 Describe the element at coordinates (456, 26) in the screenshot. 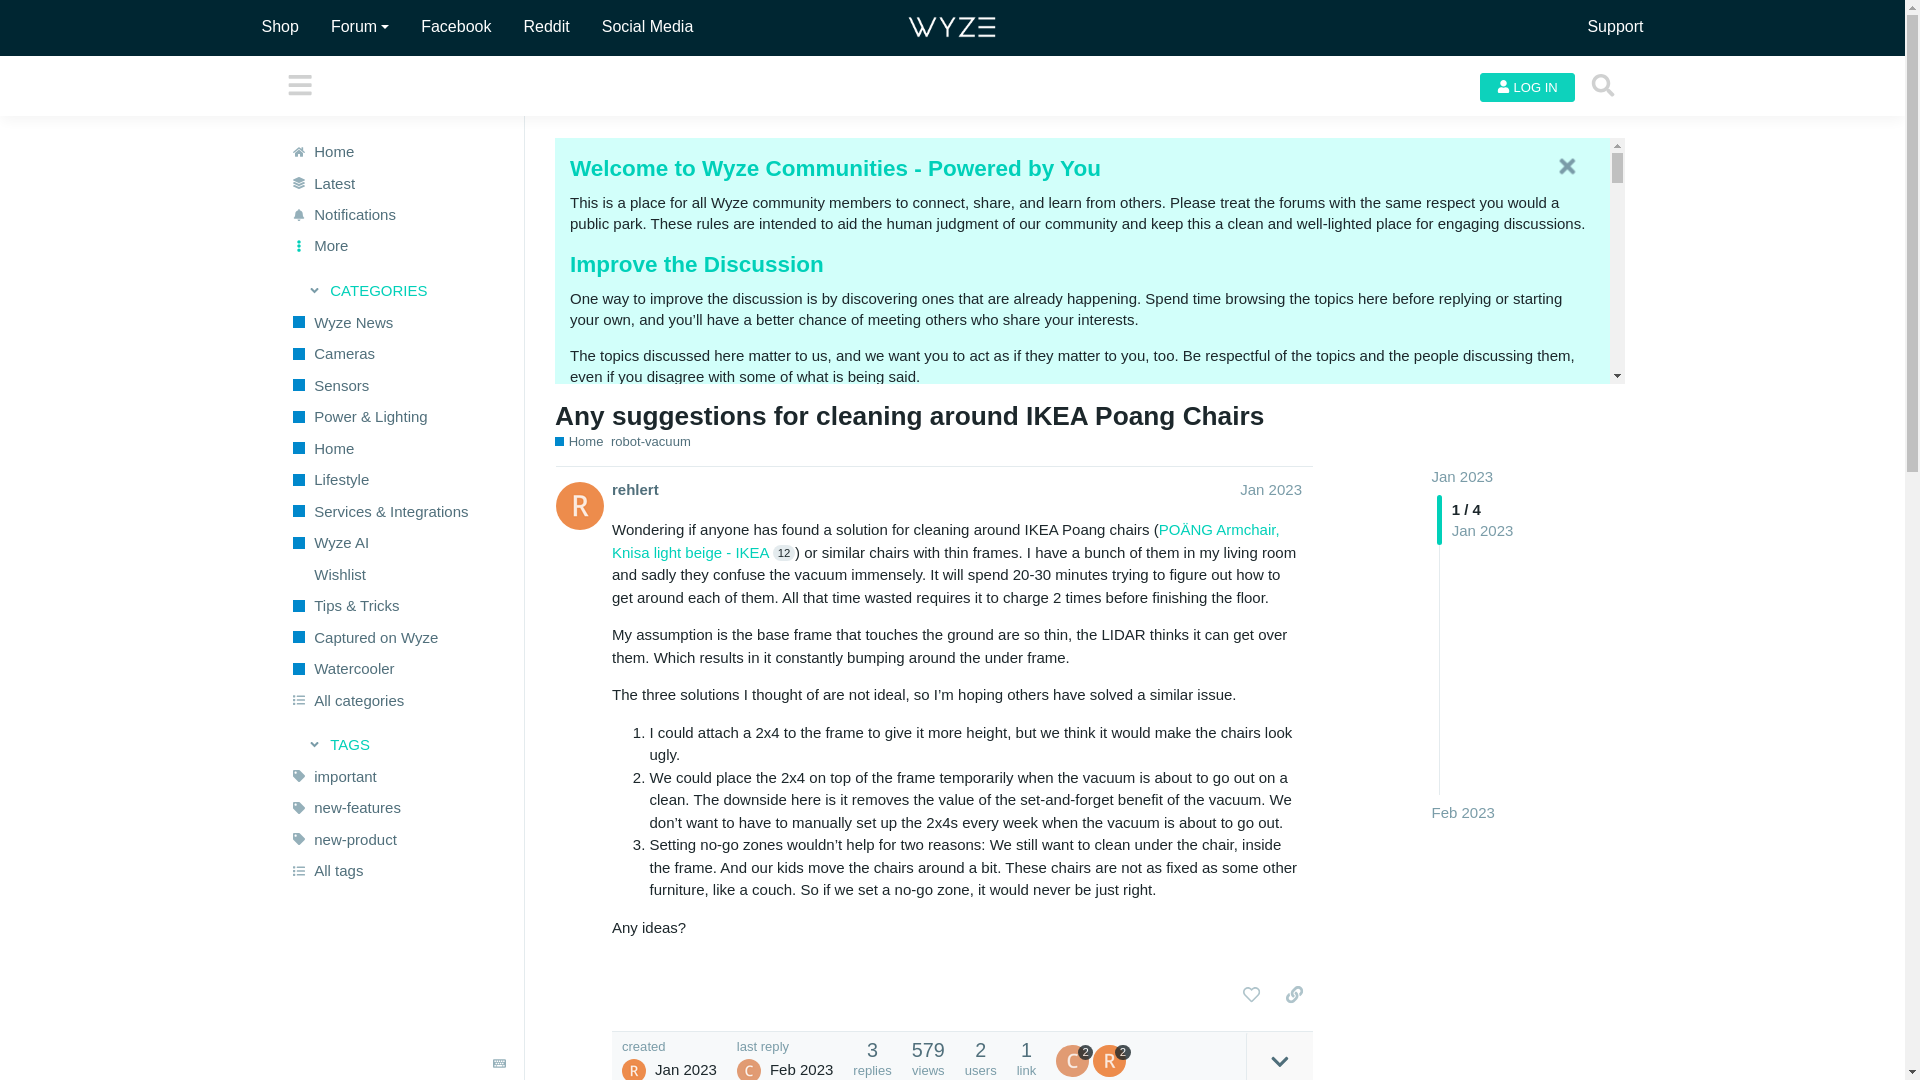

I see `Facebook` at that location.